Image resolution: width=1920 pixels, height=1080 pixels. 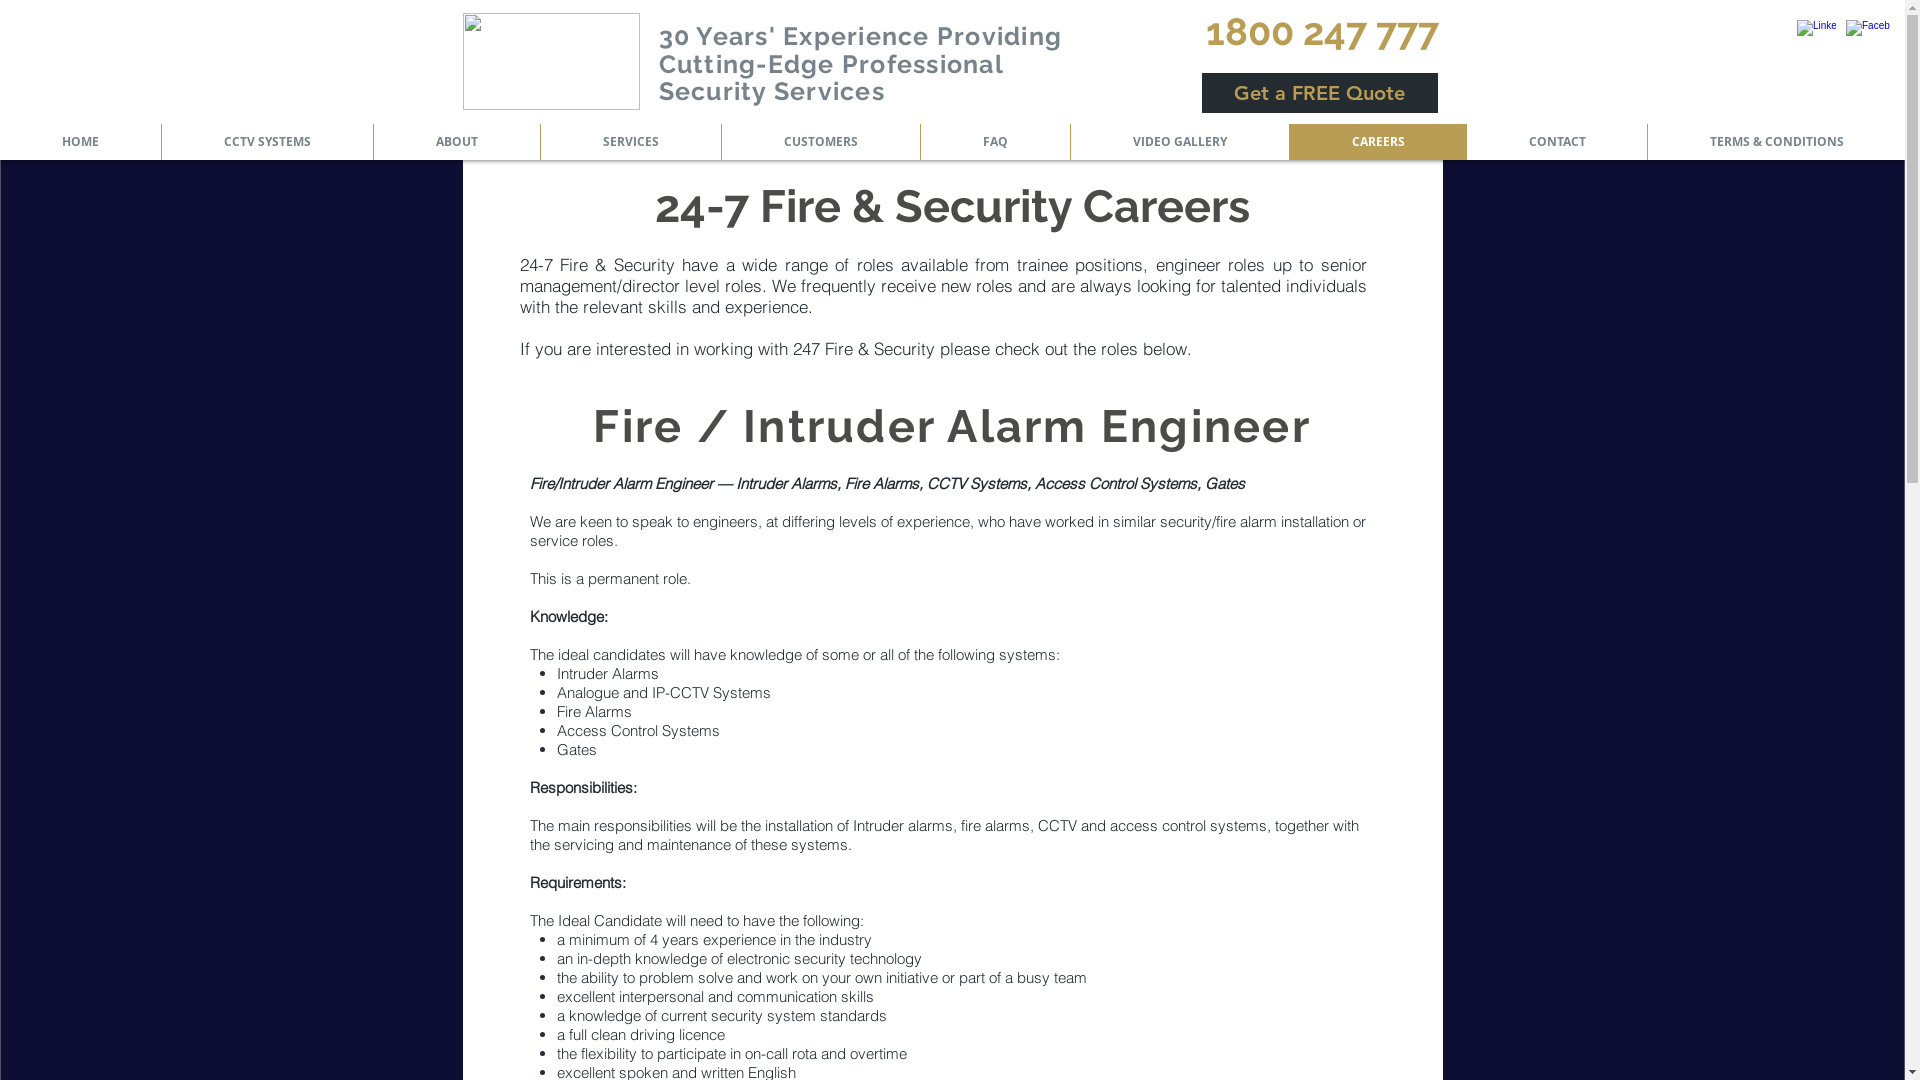 What do you see at coordinates (1776, 142) in the screenshot?
I see `TERMS & CONDITIONS` at bounding box center [1776, 142].